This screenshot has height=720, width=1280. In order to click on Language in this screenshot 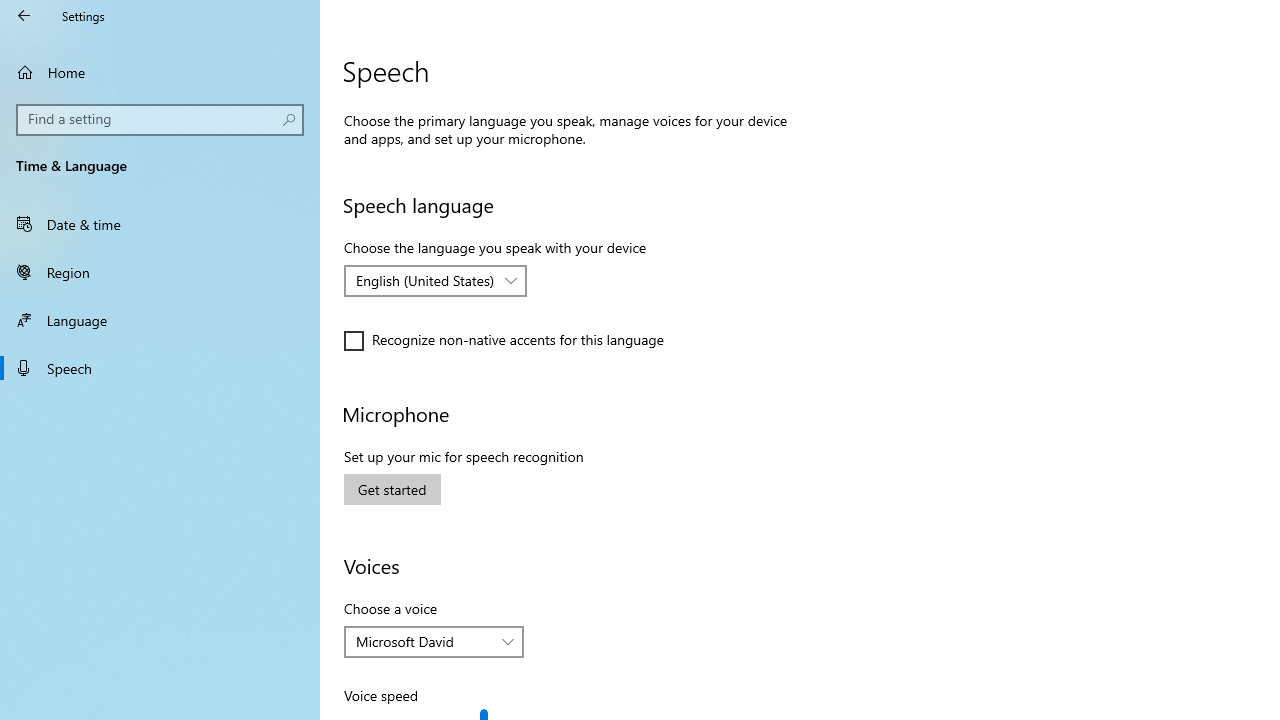, I will do `click(160, 320)`.